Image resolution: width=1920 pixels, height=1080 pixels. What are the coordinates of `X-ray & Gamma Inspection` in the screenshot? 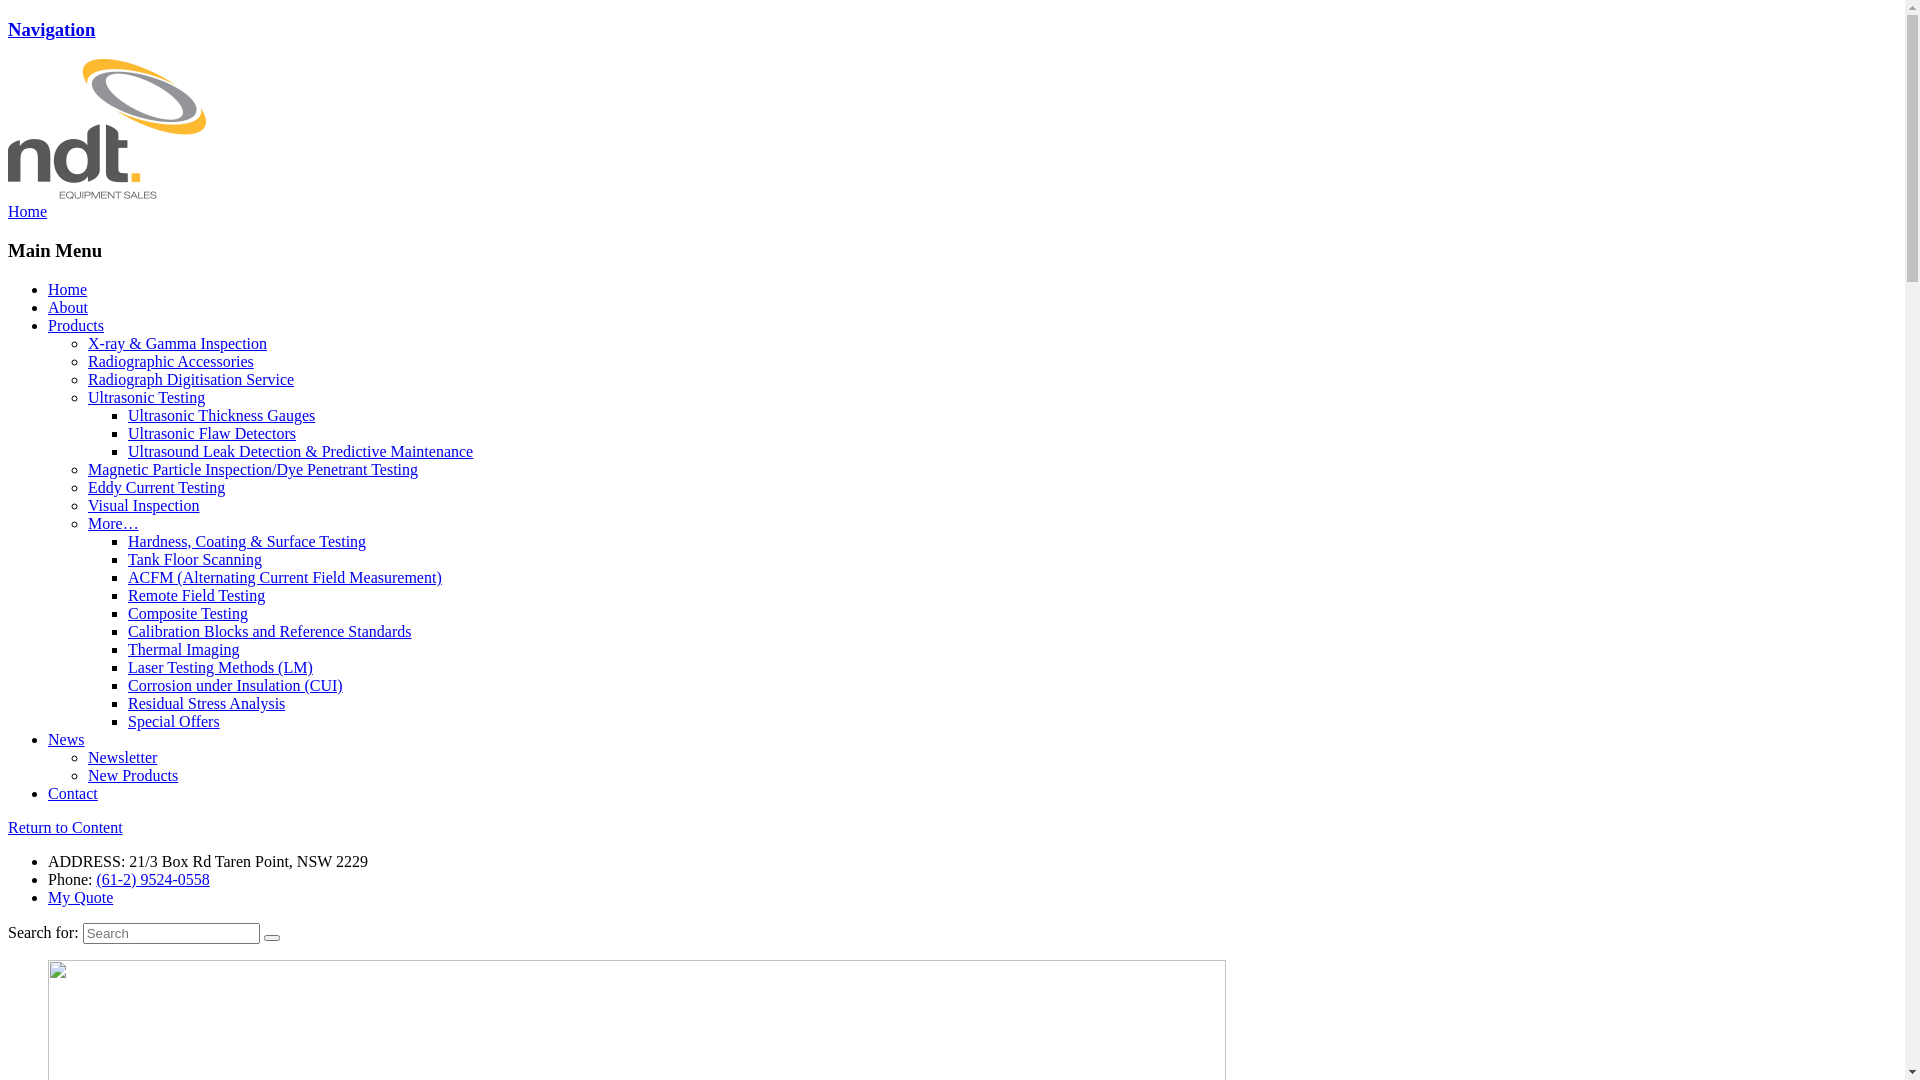 It's located at (178, 344).